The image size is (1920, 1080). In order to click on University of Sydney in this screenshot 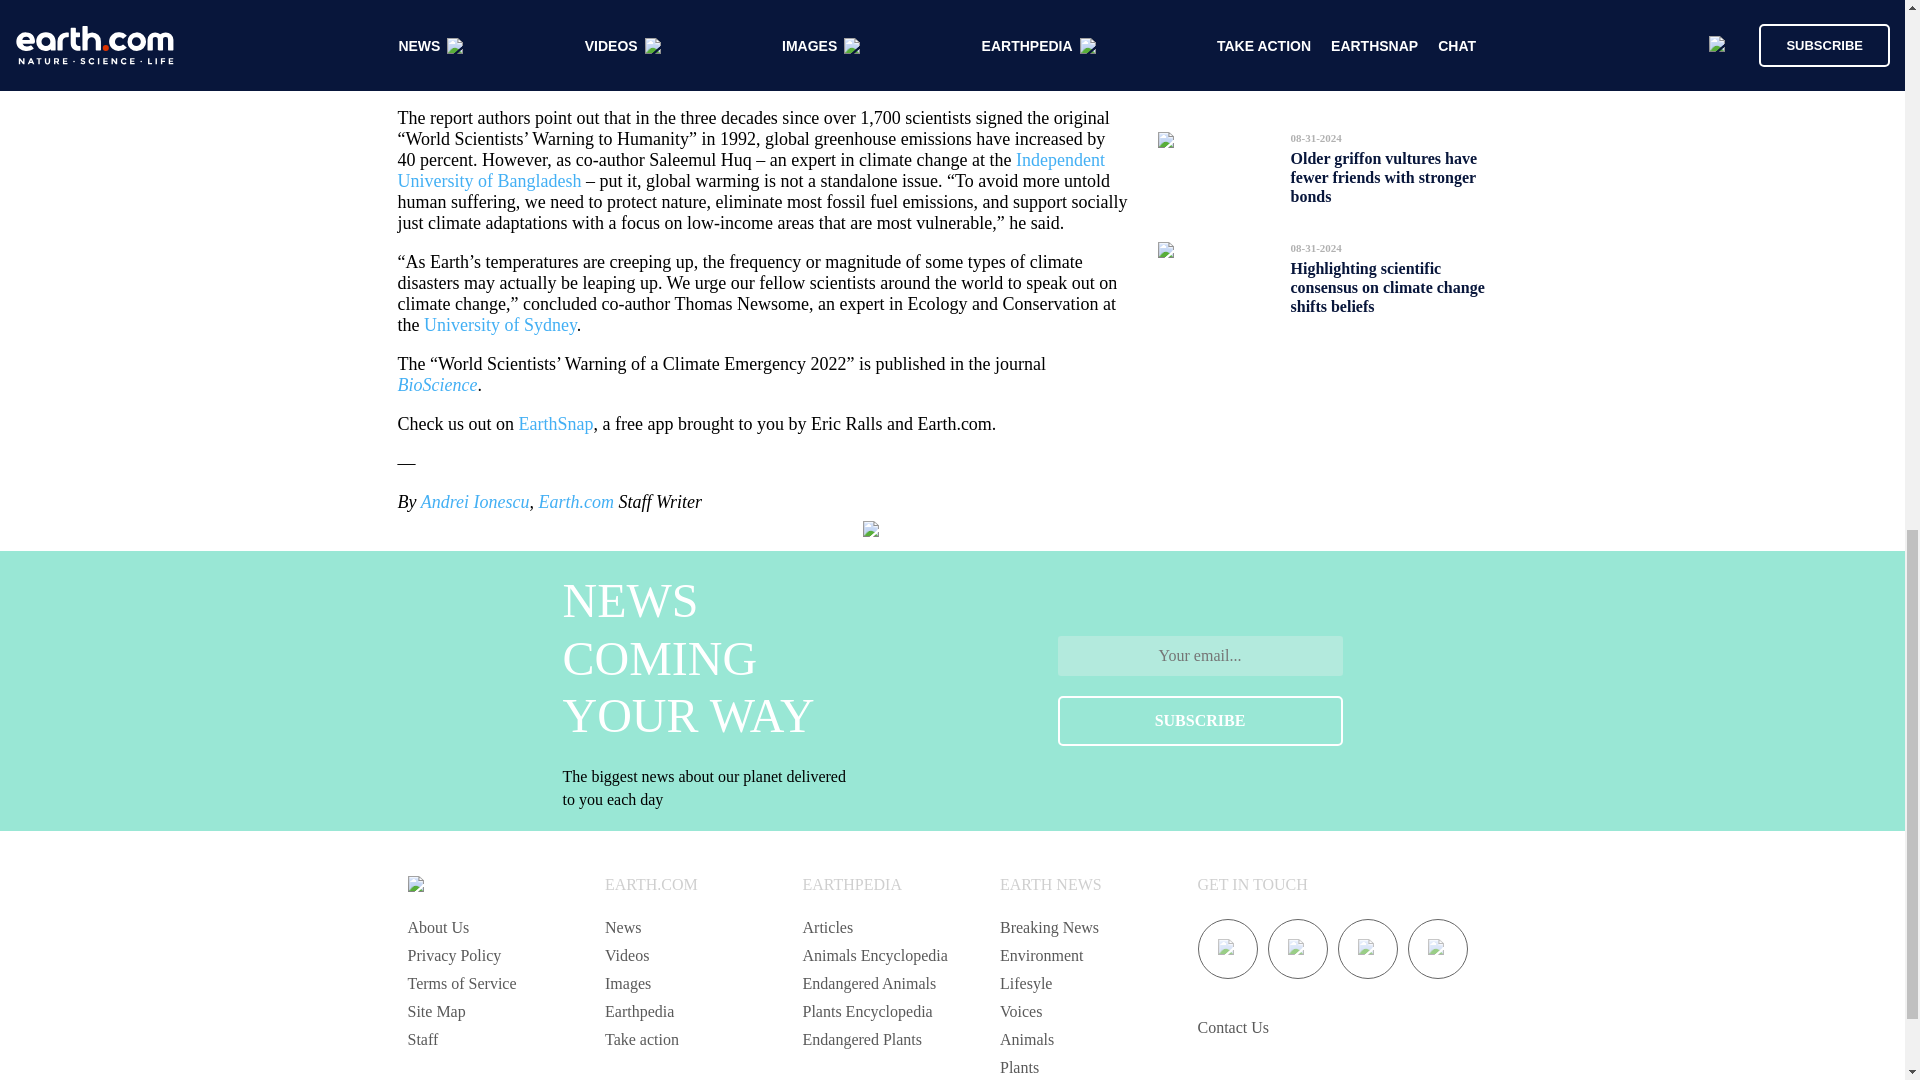, I will do `click(500, 324)`.